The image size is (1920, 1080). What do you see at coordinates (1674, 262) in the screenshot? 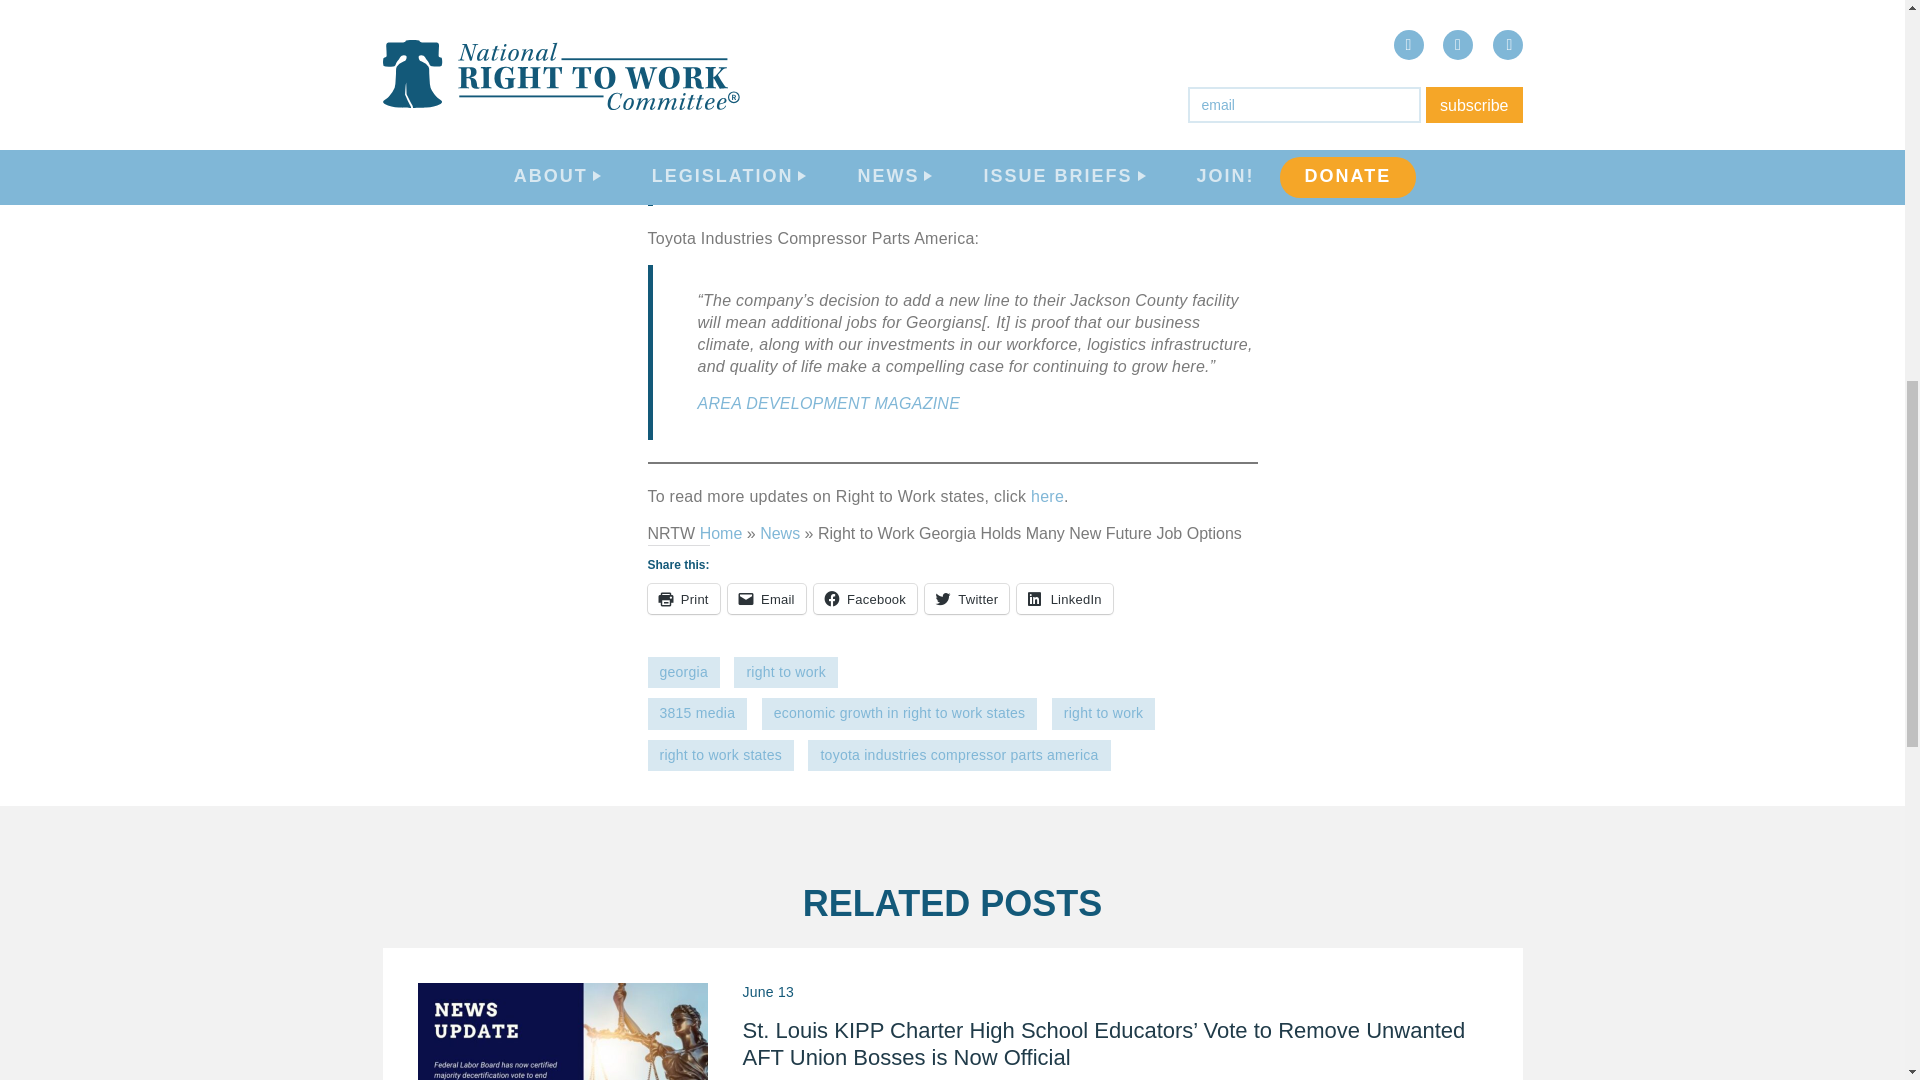
I see `NRTWC on Twitter` at bounding box center [1674, 262].